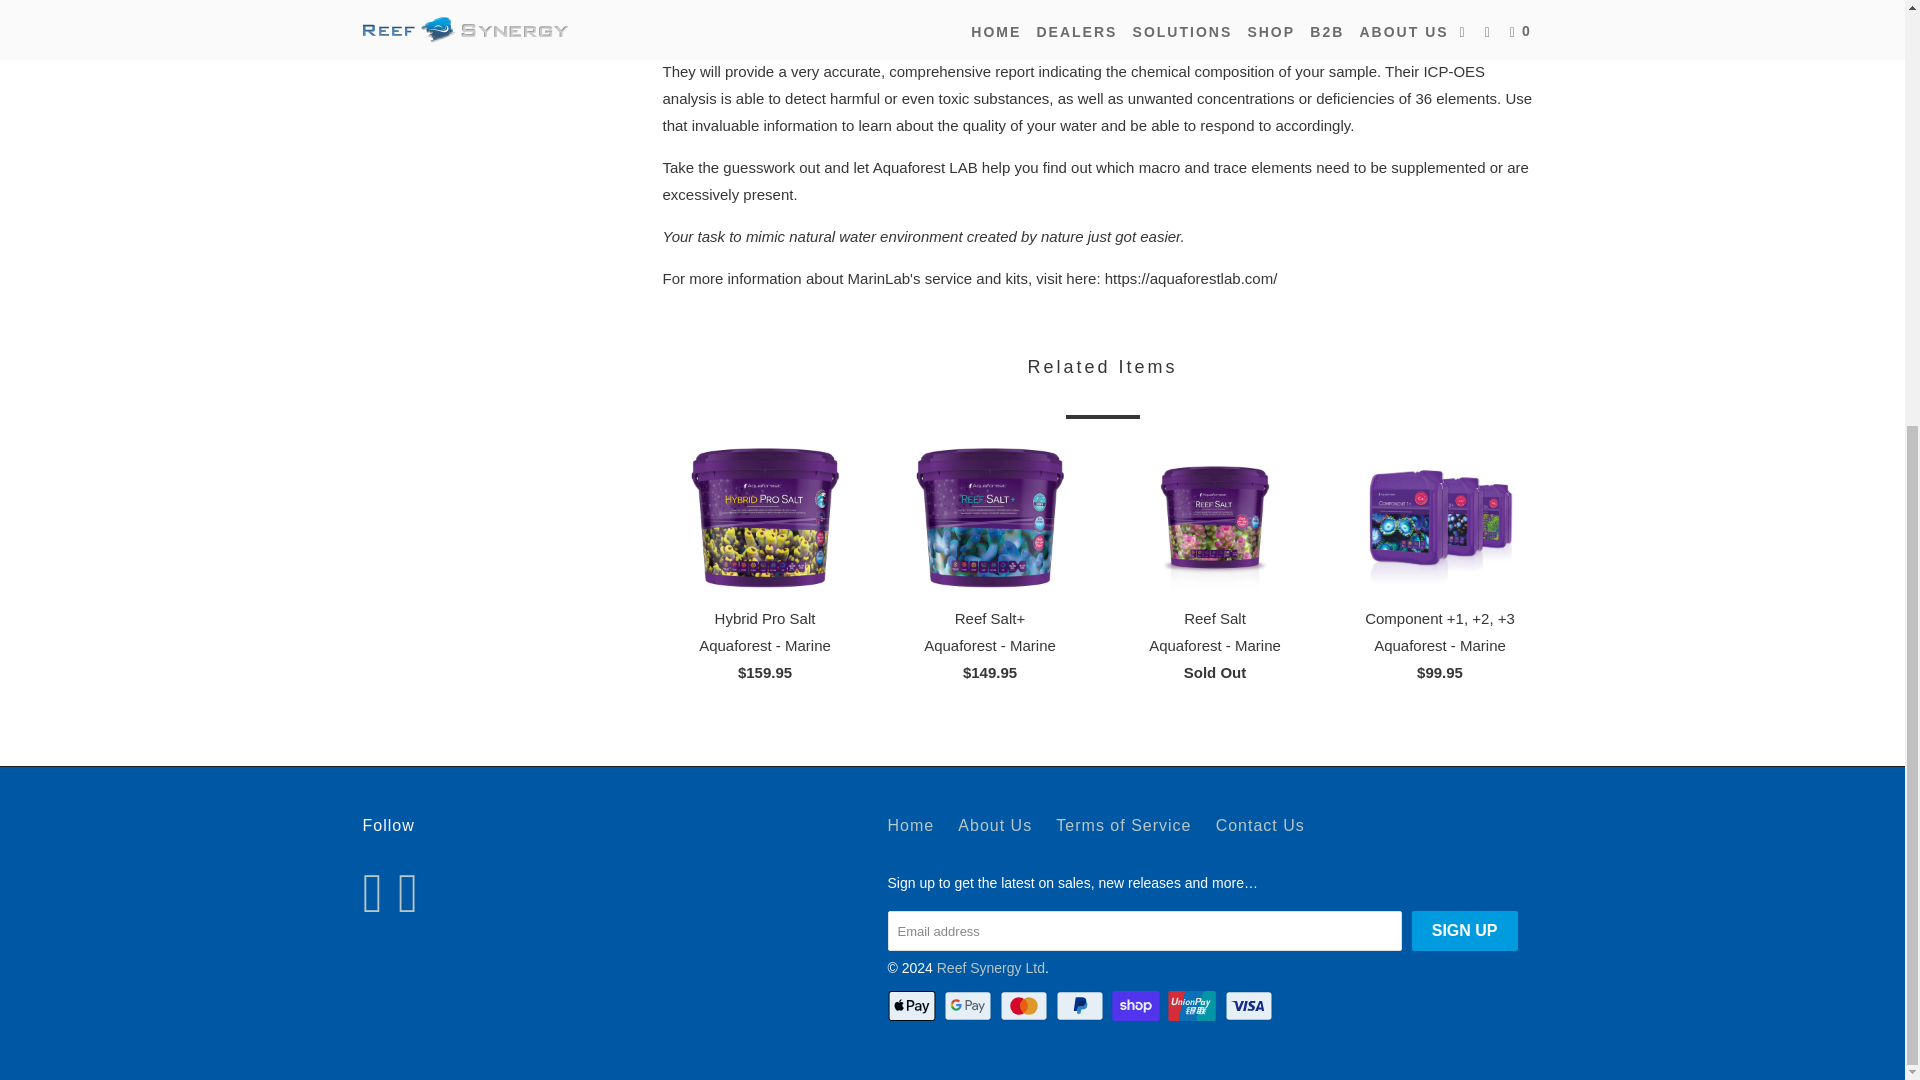 This screenshot has width=1920, height=1080. What do you see at coordinates (1026, 1006) in the screenshot?
I see `Mastercard` at bounding box center [1026, 1006].